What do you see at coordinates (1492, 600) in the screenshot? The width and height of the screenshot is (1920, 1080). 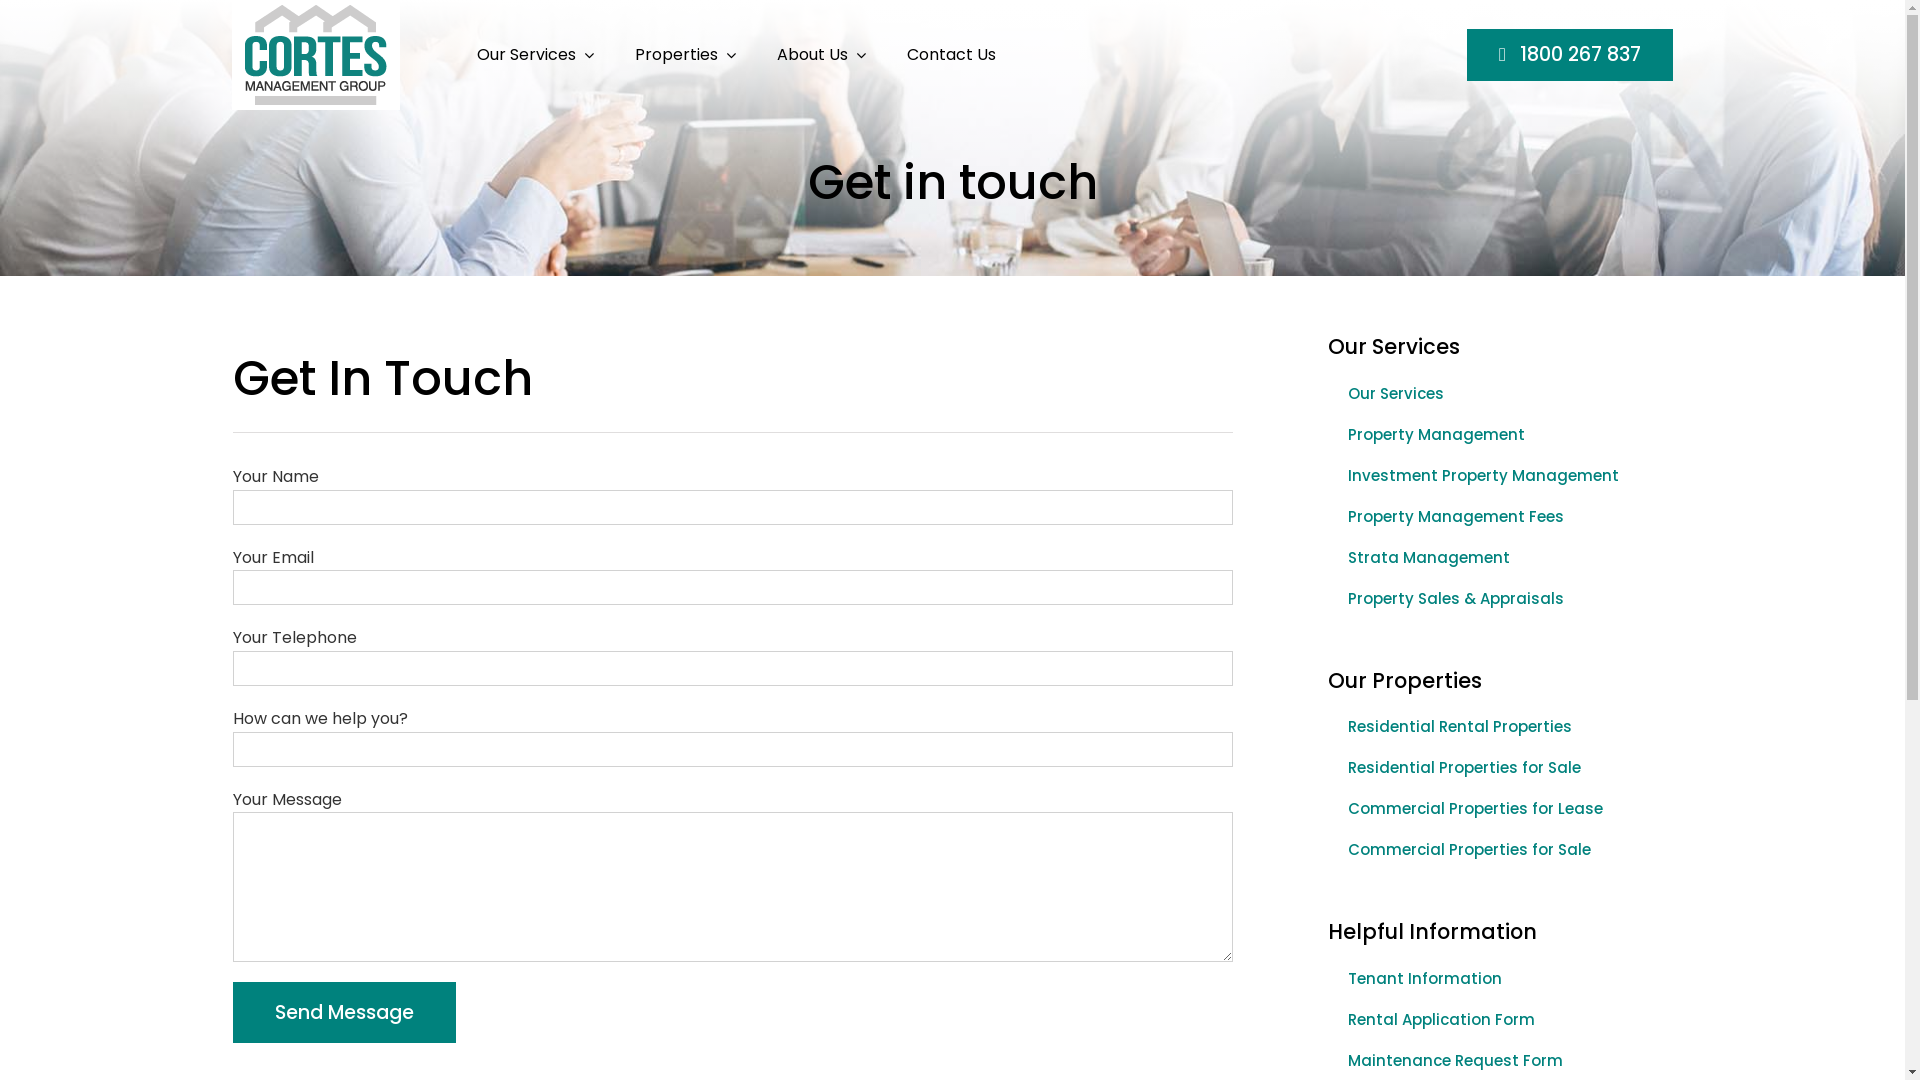 I see `Property Sales & Appraisals` at bounding box center [1492, 600].